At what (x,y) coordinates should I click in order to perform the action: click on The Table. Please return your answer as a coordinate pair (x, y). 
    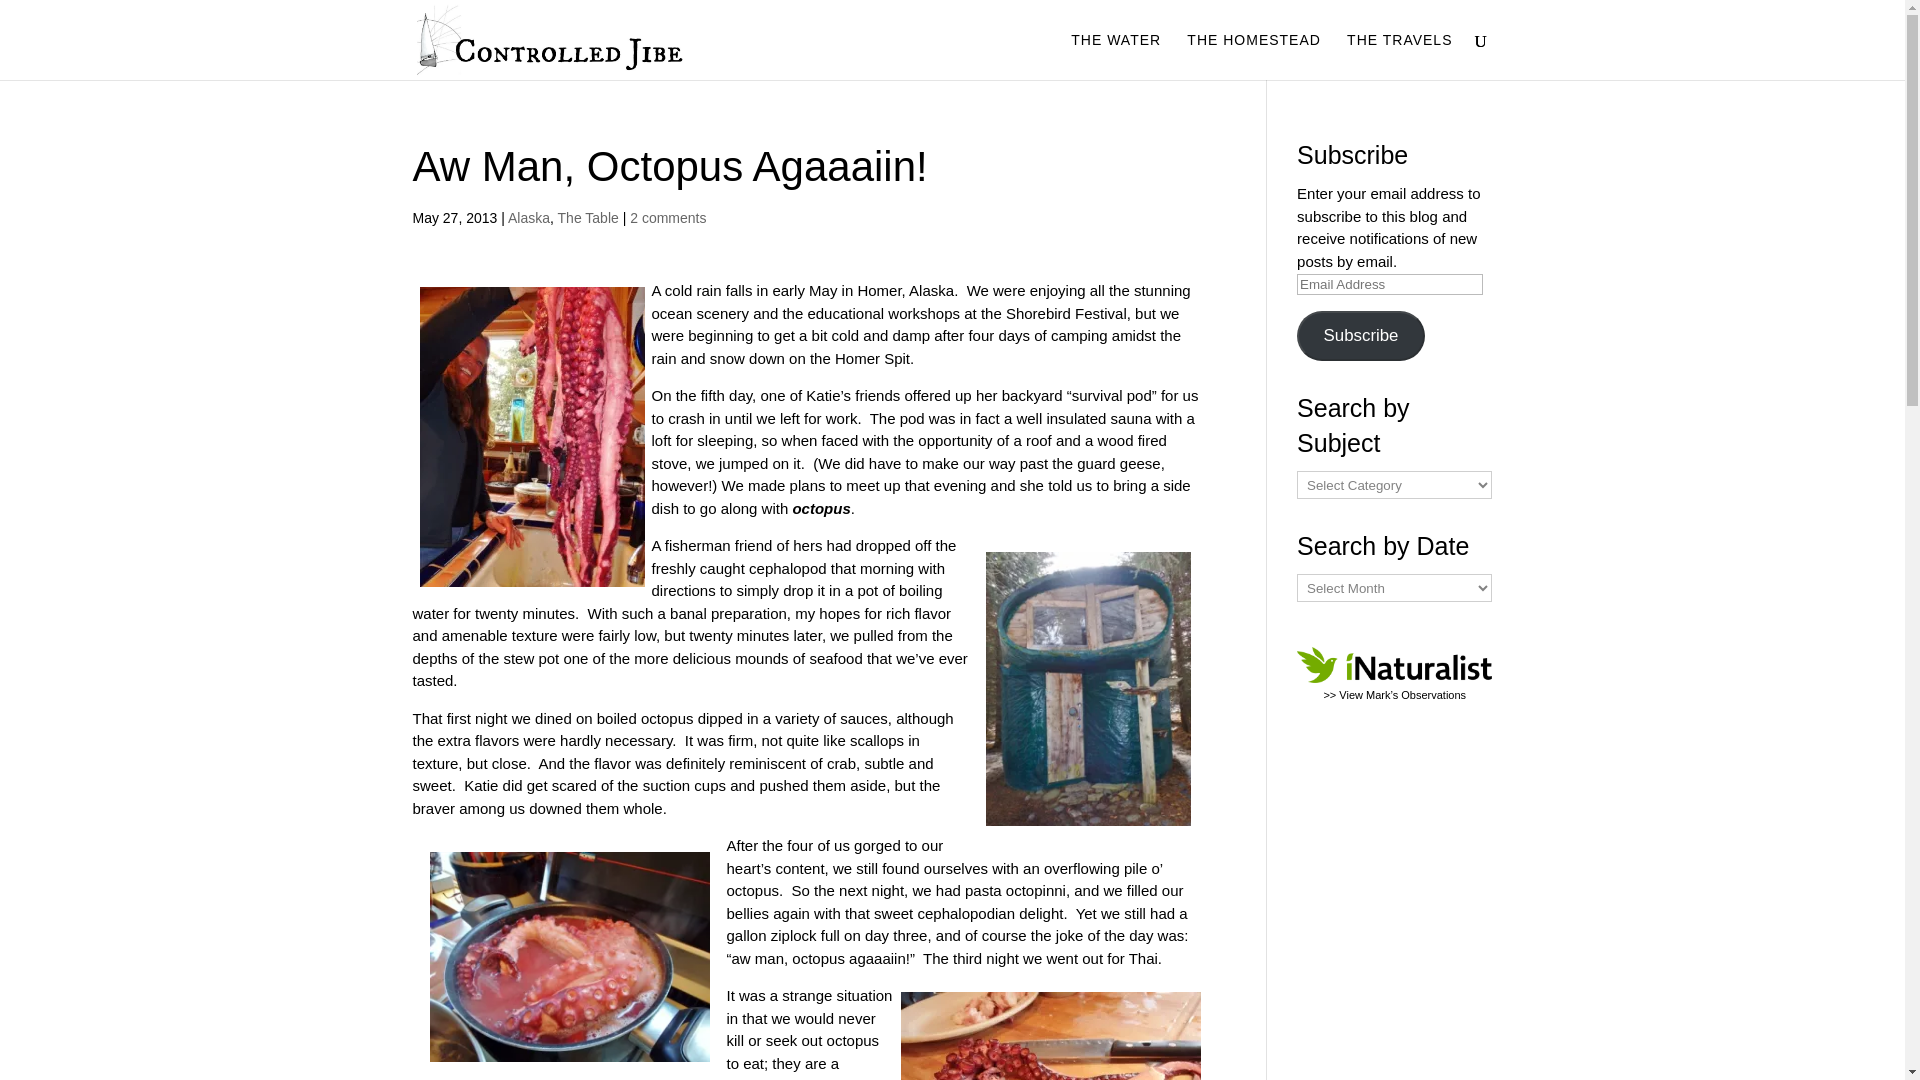
    Looking at the image, I should click on (588, 217).